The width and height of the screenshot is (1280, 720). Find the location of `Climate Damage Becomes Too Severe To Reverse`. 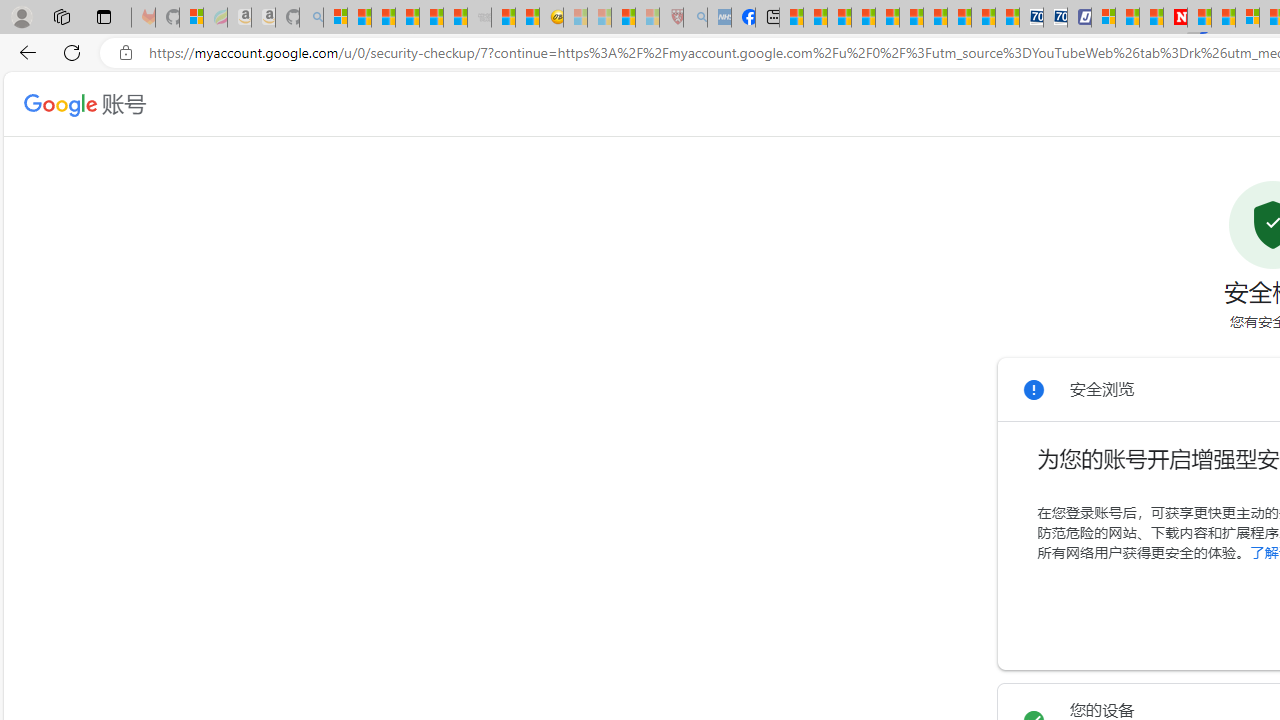

Climate Damage Becomes Too Severe To Reverse is located at coordinates (864, 18).